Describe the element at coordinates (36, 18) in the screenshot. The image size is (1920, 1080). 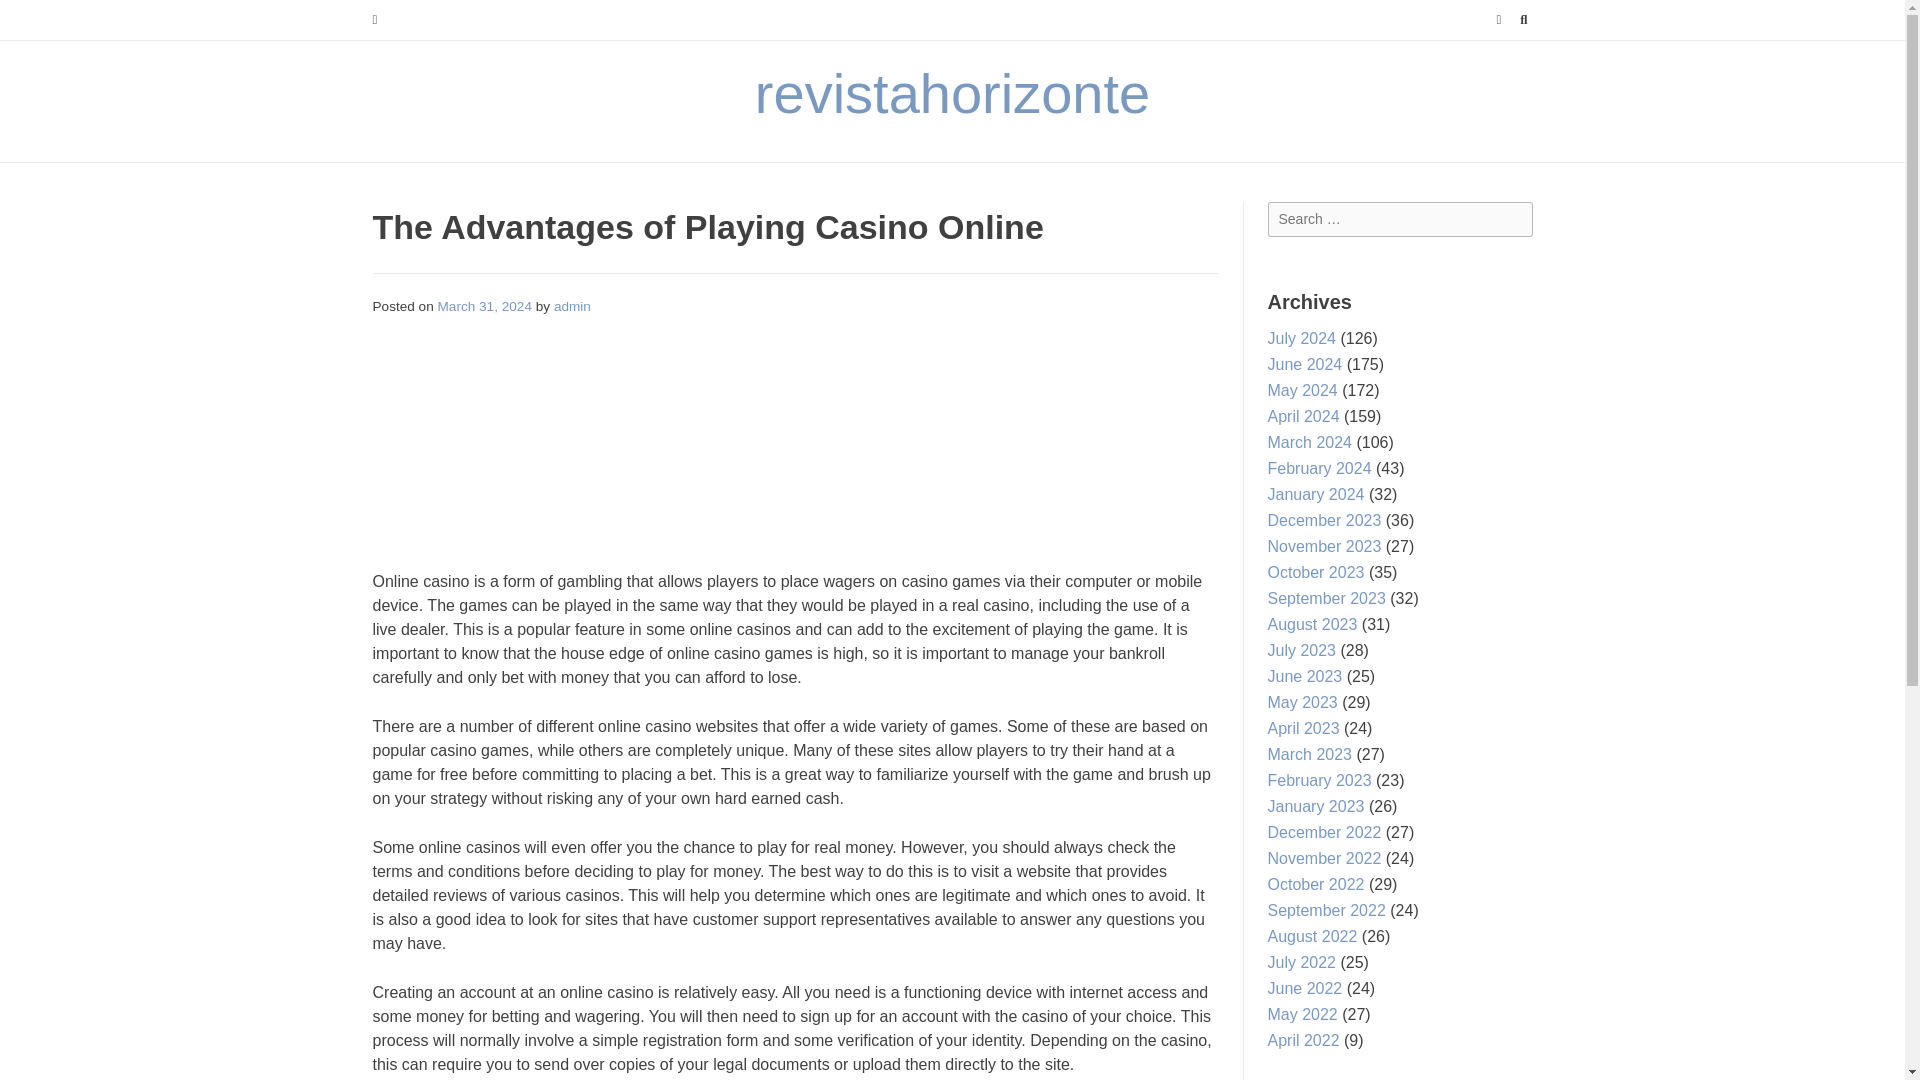
I see `Search` at that location.